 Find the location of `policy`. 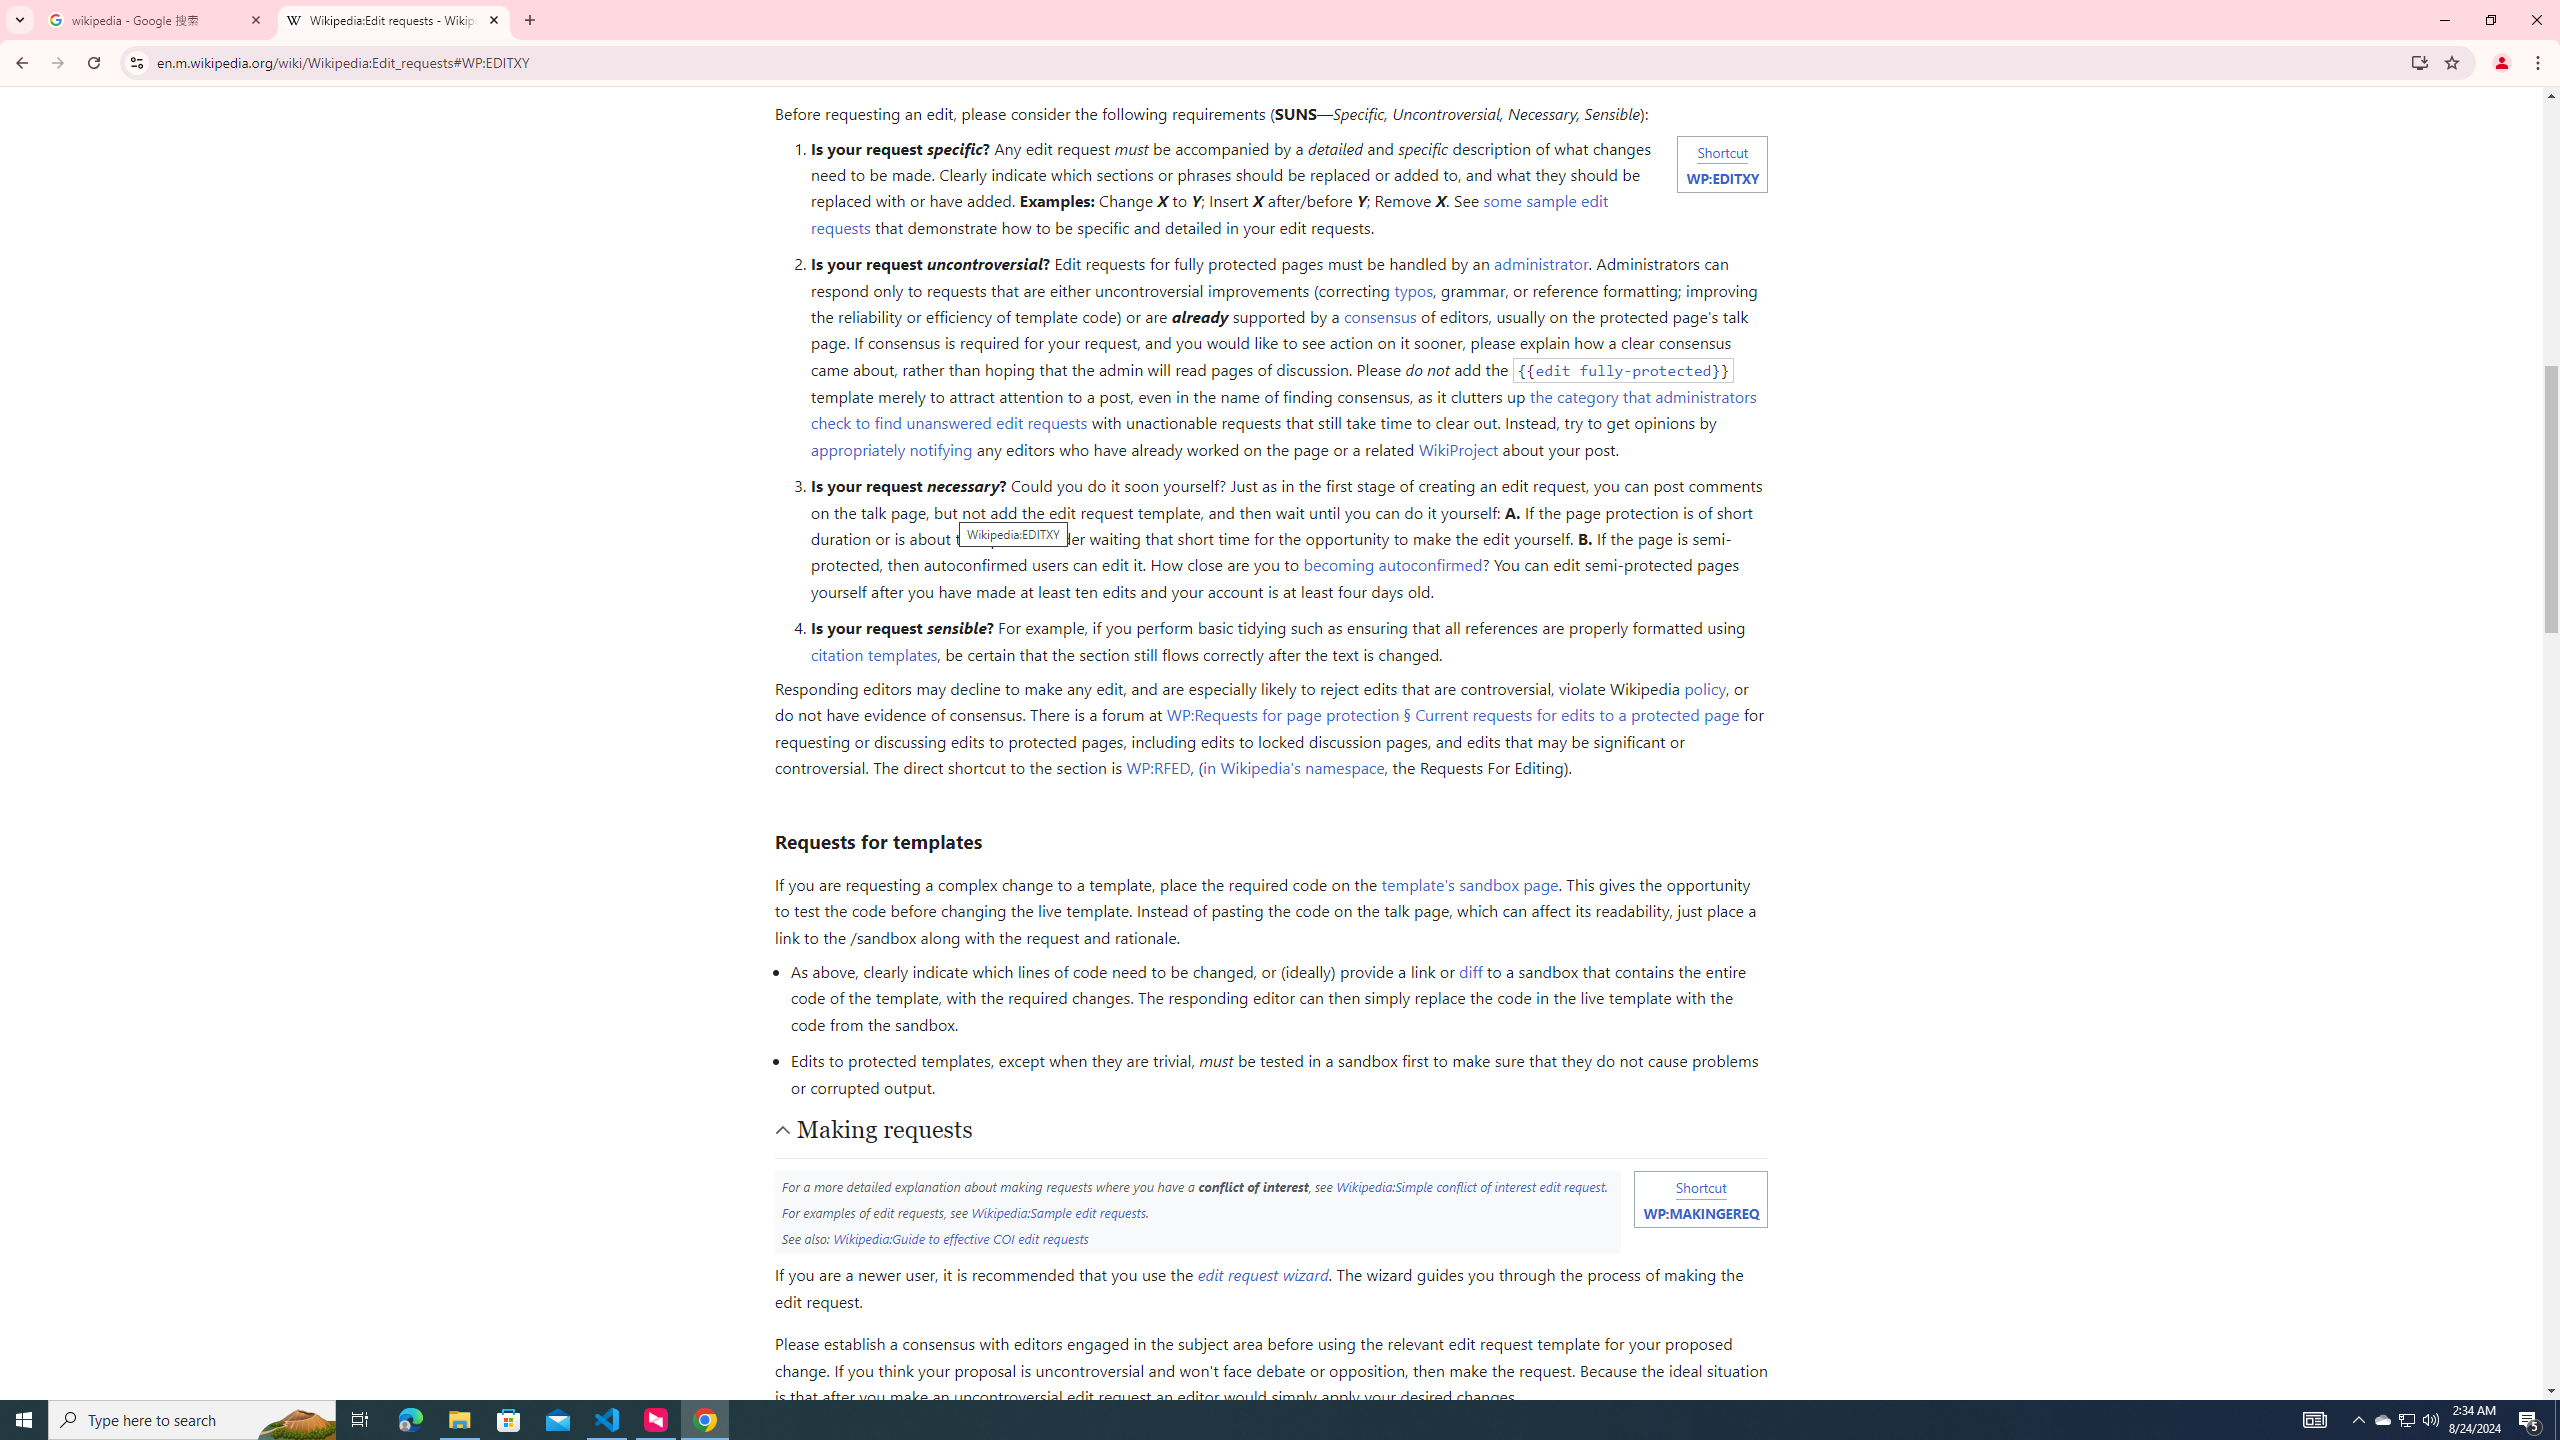

policy is located at coordinates (1704, 687).